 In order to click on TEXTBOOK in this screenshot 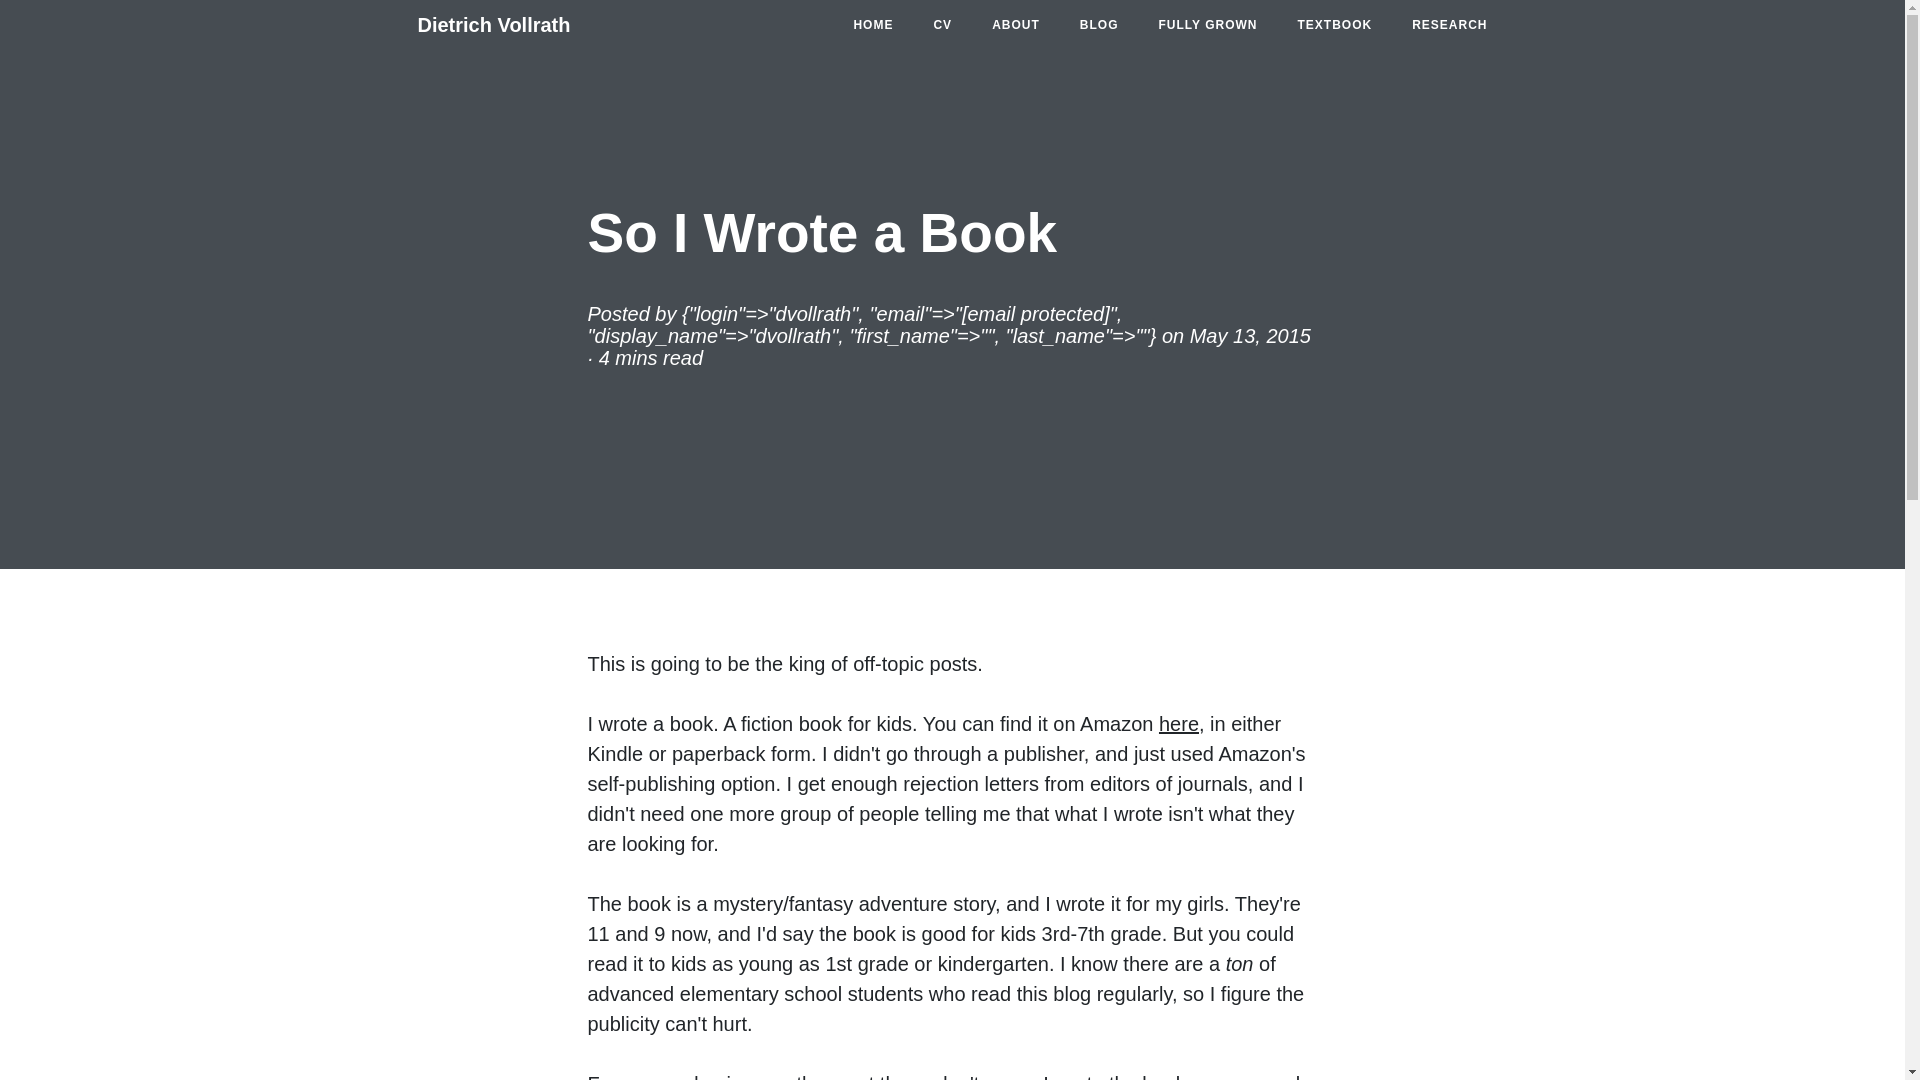, I will do `click(1334, 25)`.